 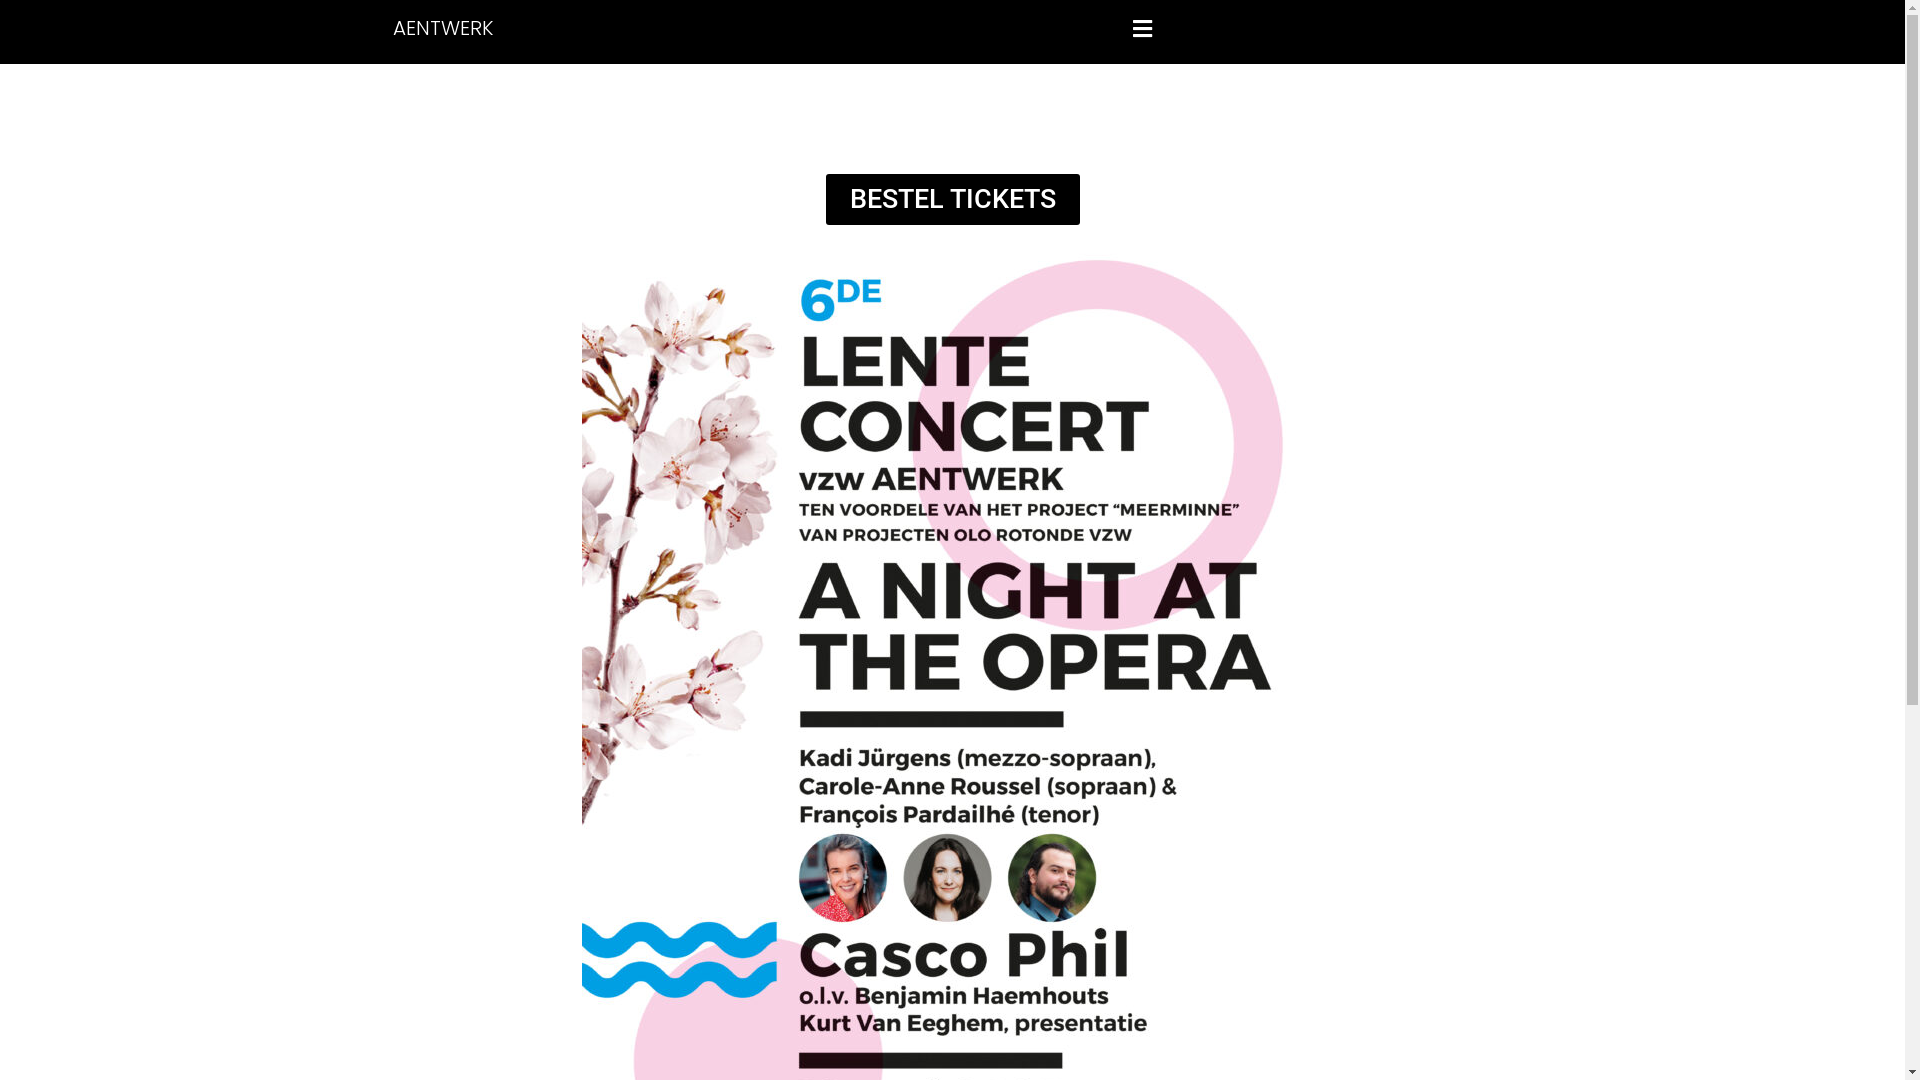 What do you see at coordinates (953, 200) in the screenshot?
I see `BESTEL TICKETS` at bounding box center [953, 200].